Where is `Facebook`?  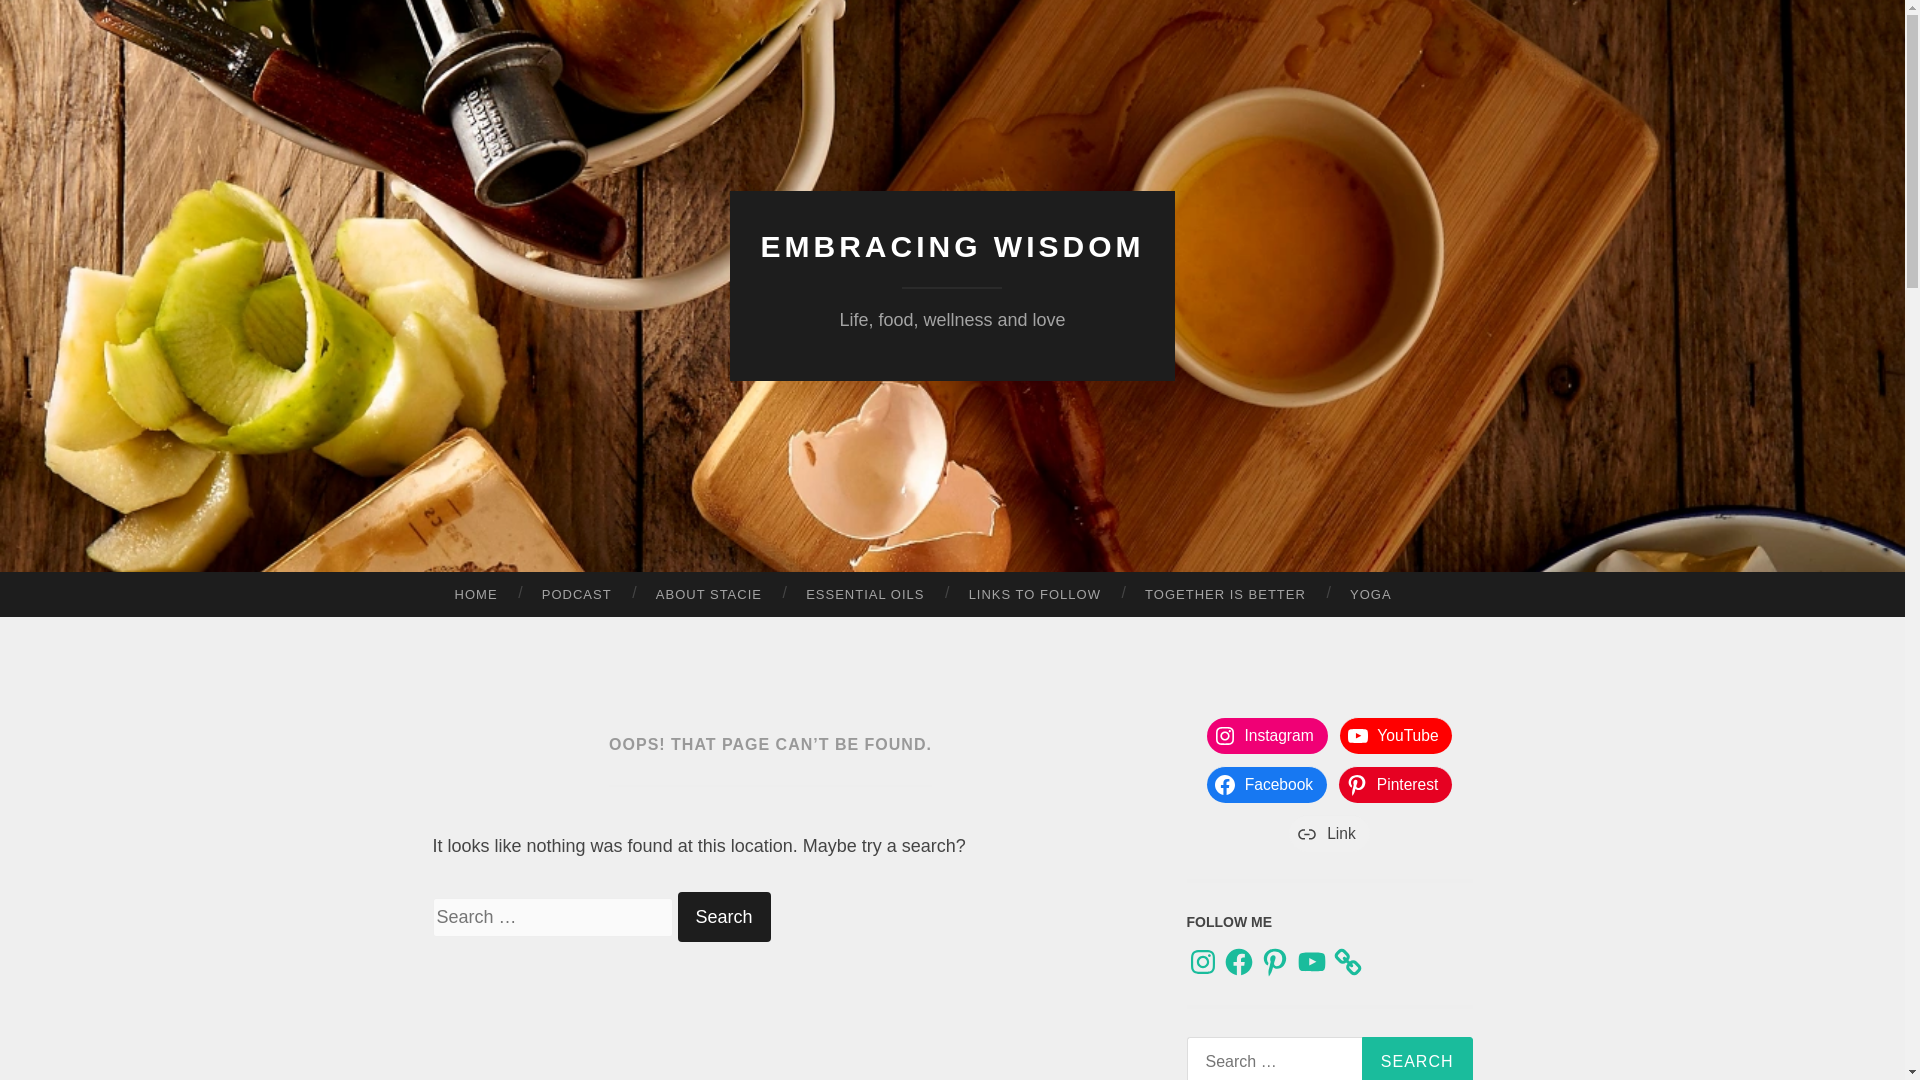 Facebook is located at coordinates (1266, 784).